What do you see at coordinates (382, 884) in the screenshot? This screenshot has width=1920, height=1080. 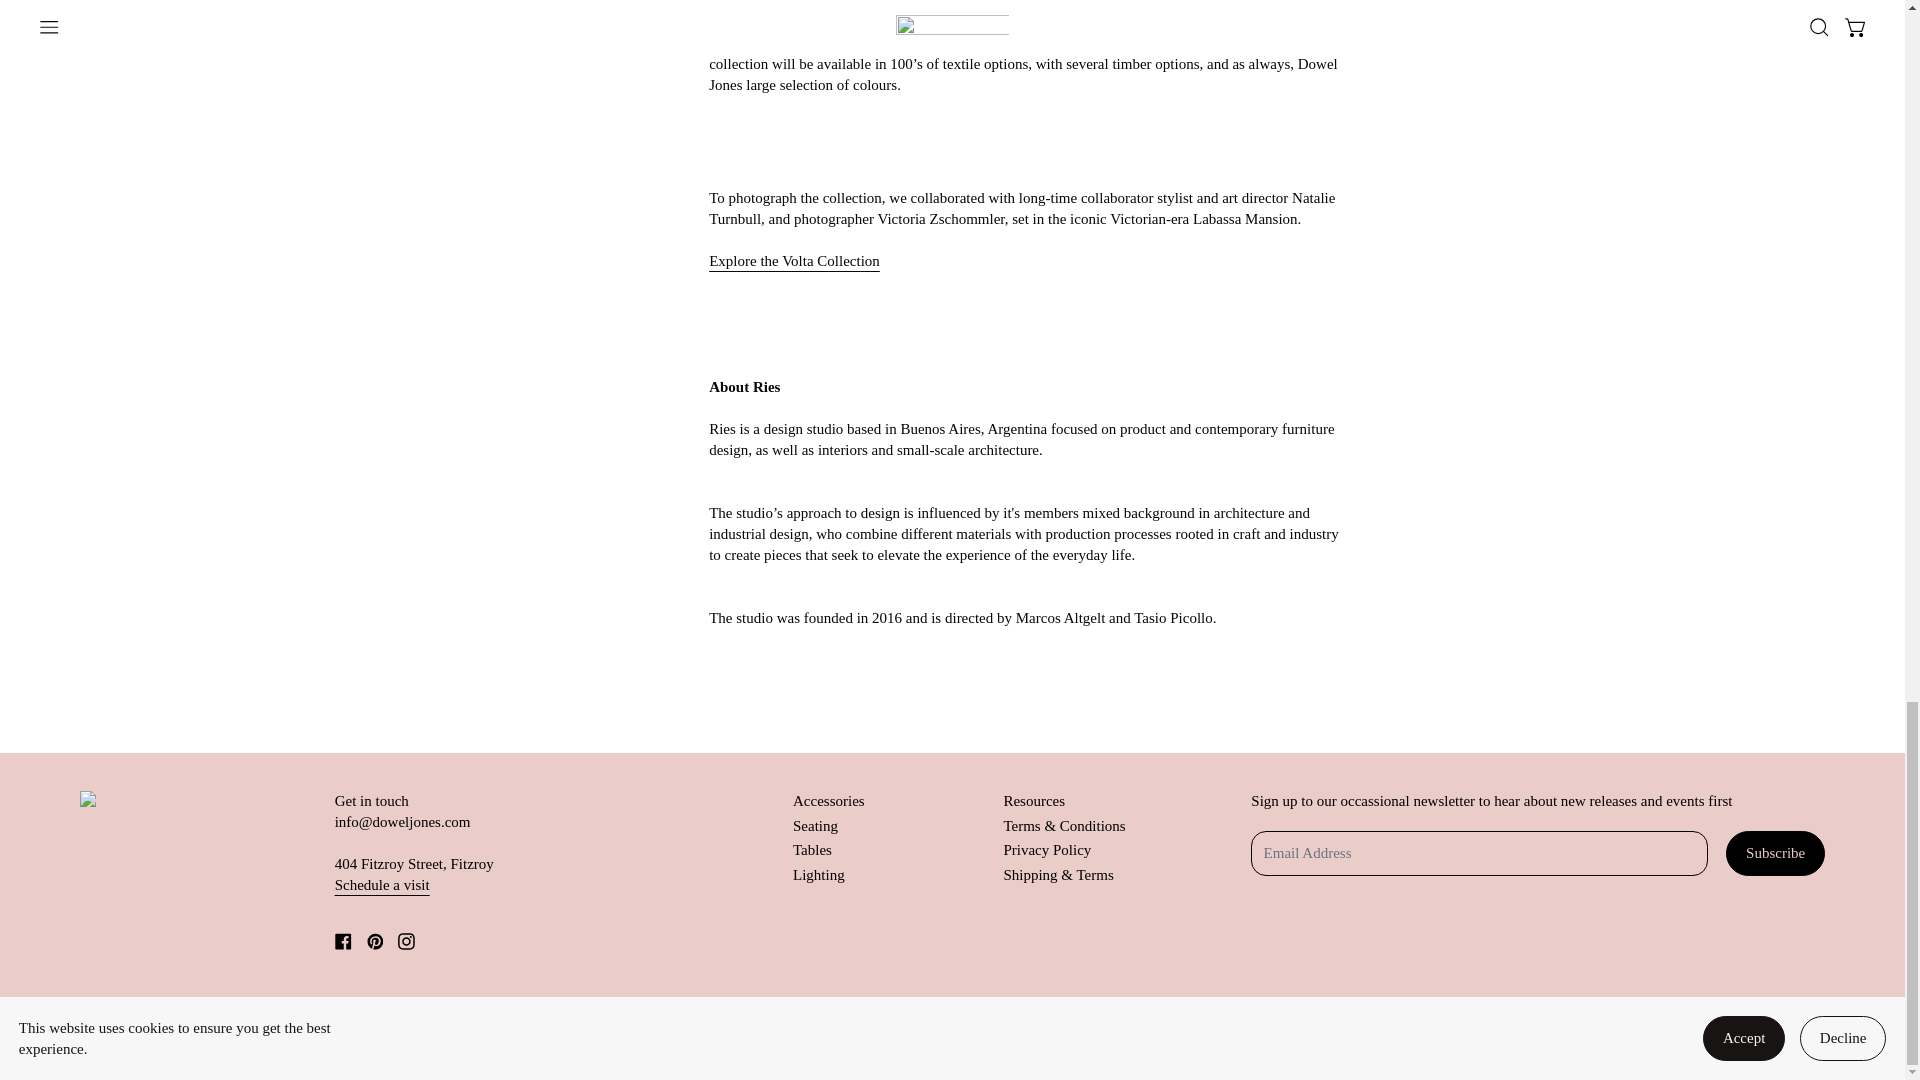 I see `Schedule a visit` at bounding box center [382, 884].